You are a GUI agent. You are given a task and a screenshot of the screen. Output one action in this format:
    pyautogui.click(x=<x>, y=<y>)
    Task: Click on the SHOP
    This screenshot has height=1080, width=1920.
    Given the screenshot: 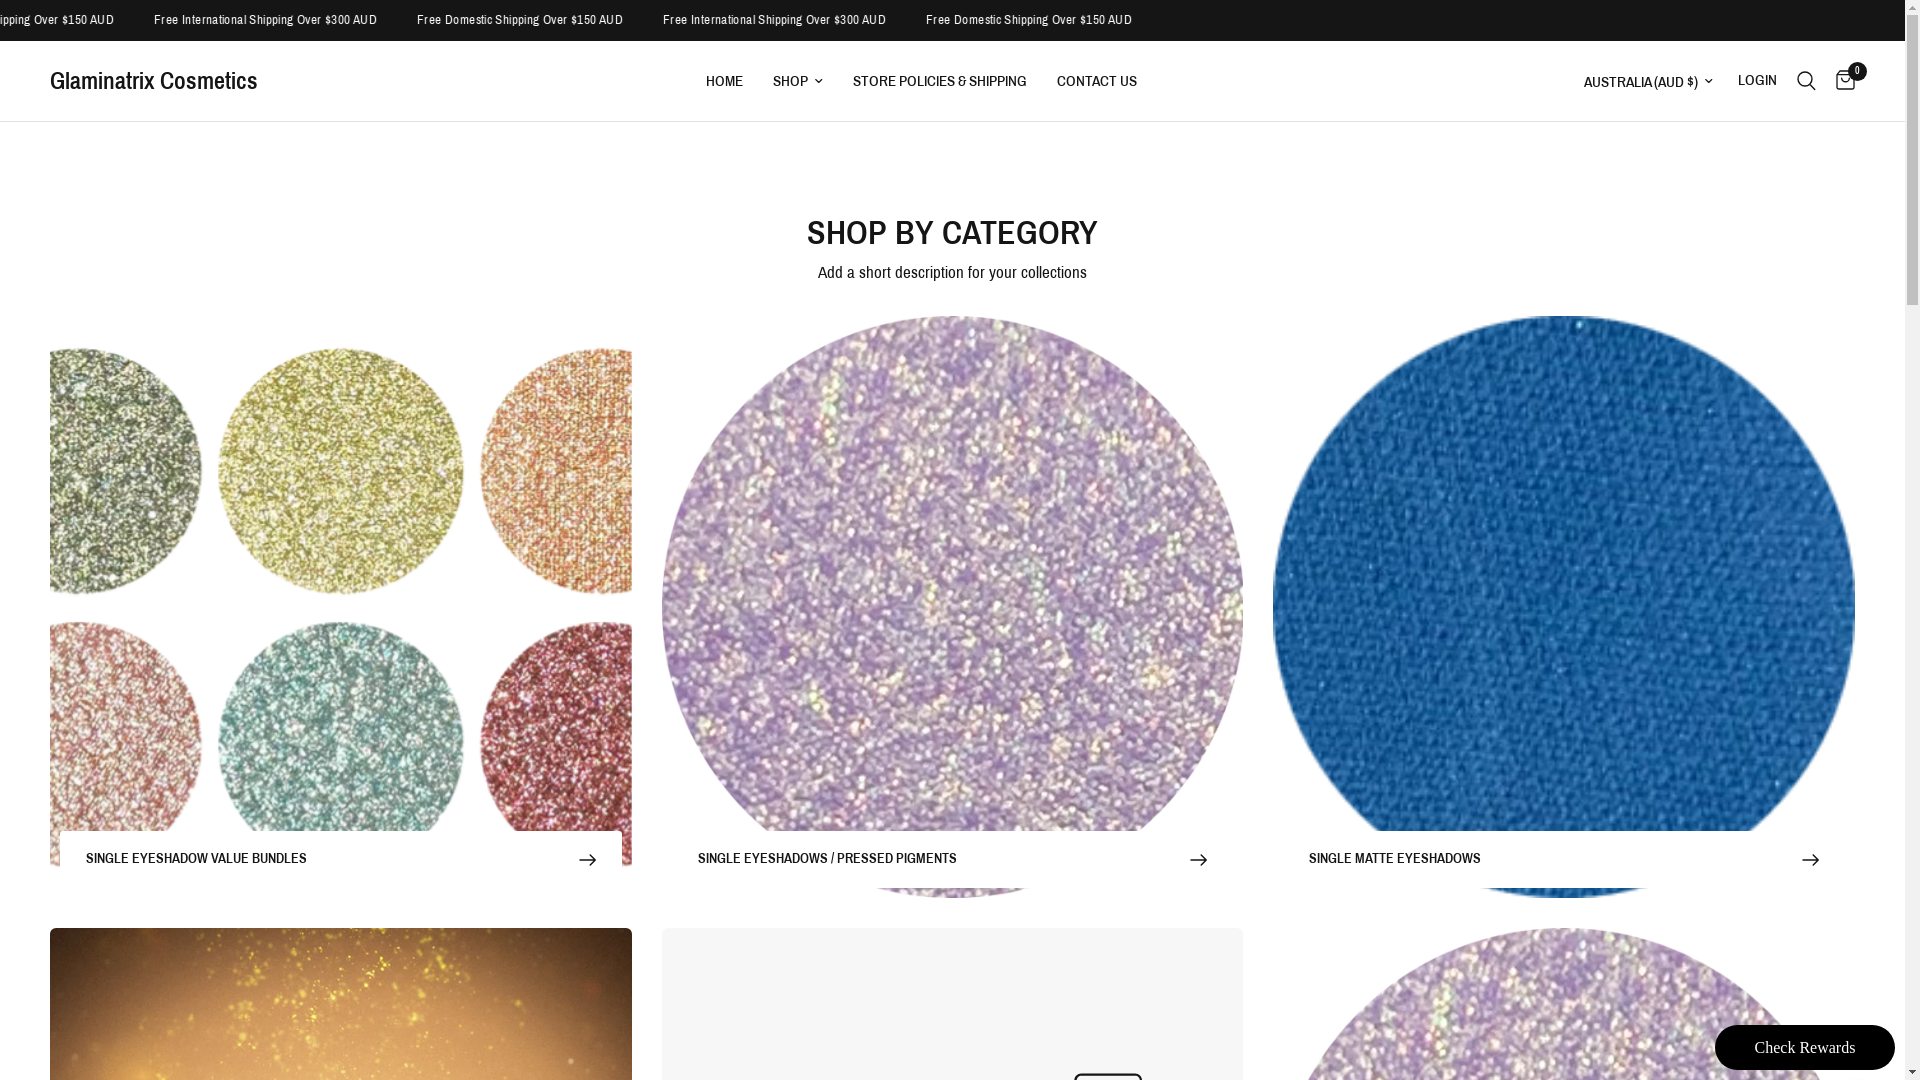 What is the action you would take?
    pyautogui.click(x=797, y=81)
    